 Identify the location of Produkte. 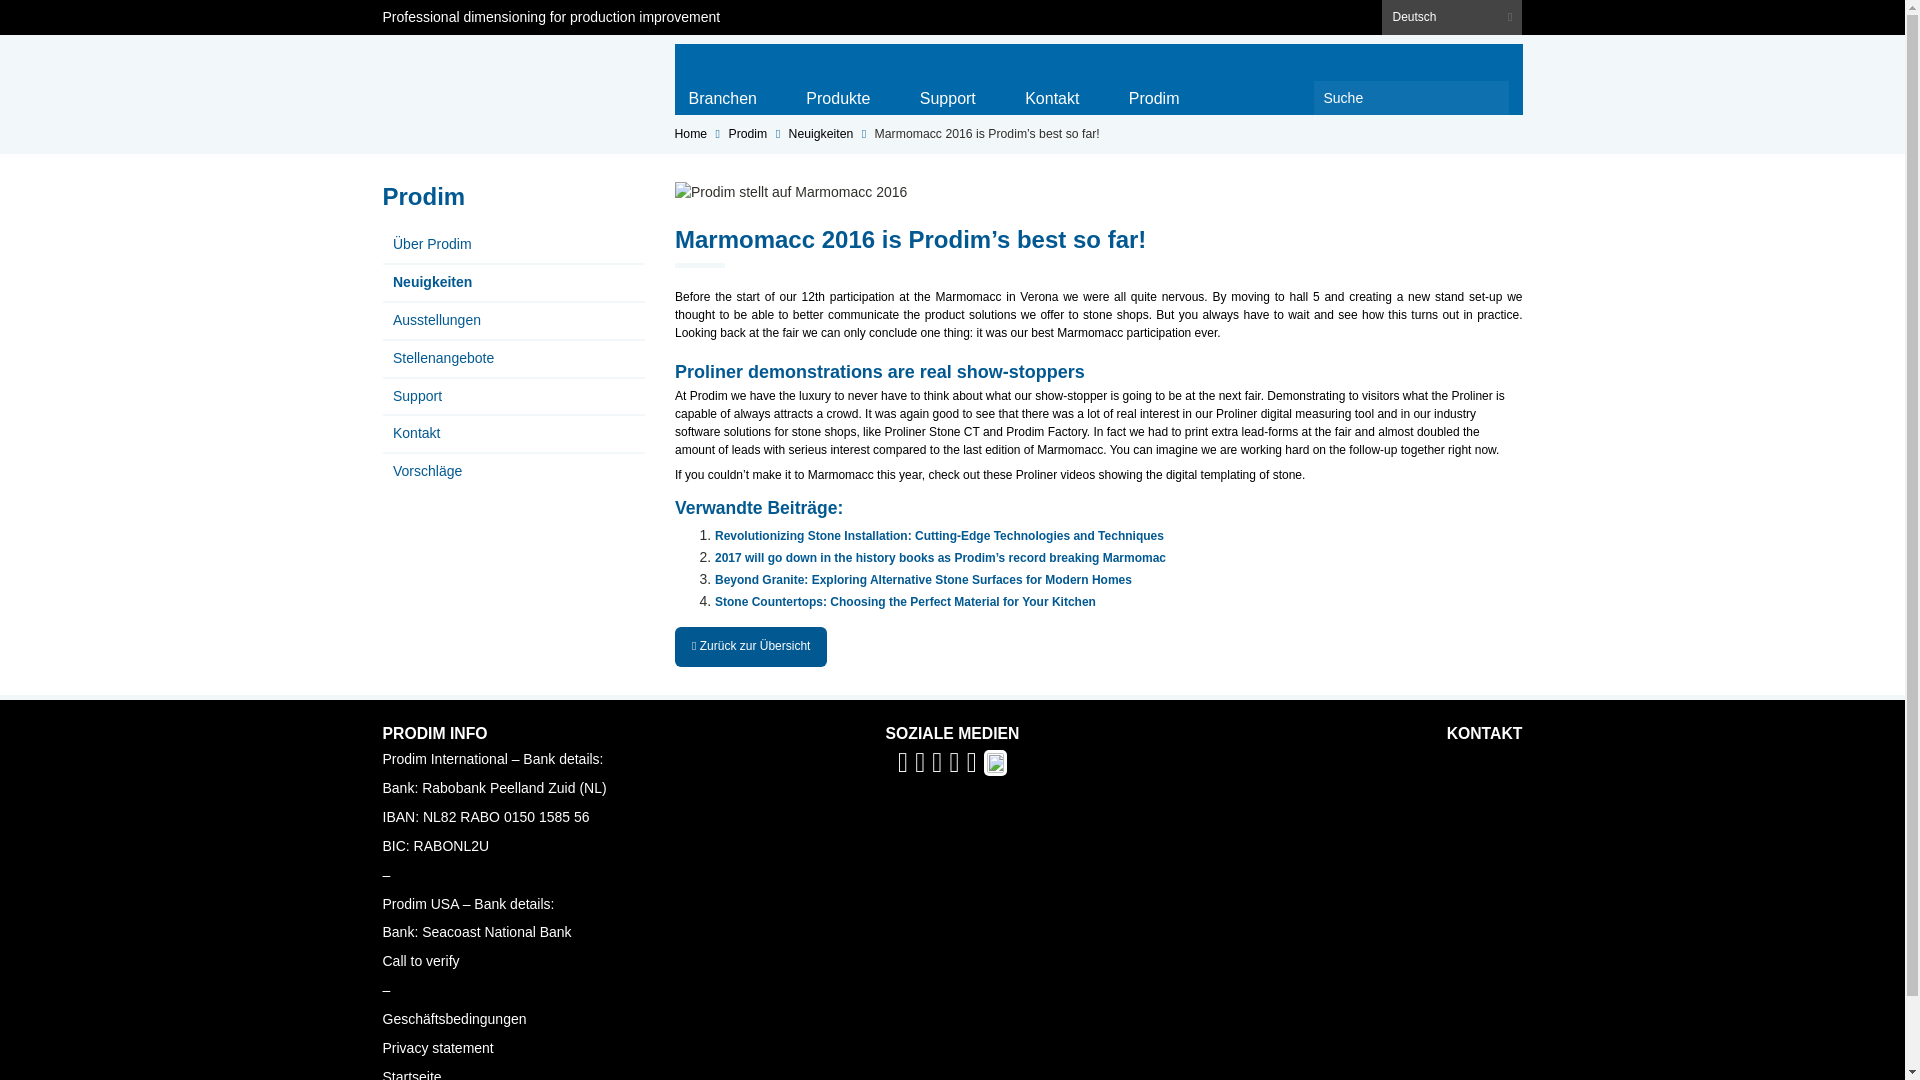
(838, 94).